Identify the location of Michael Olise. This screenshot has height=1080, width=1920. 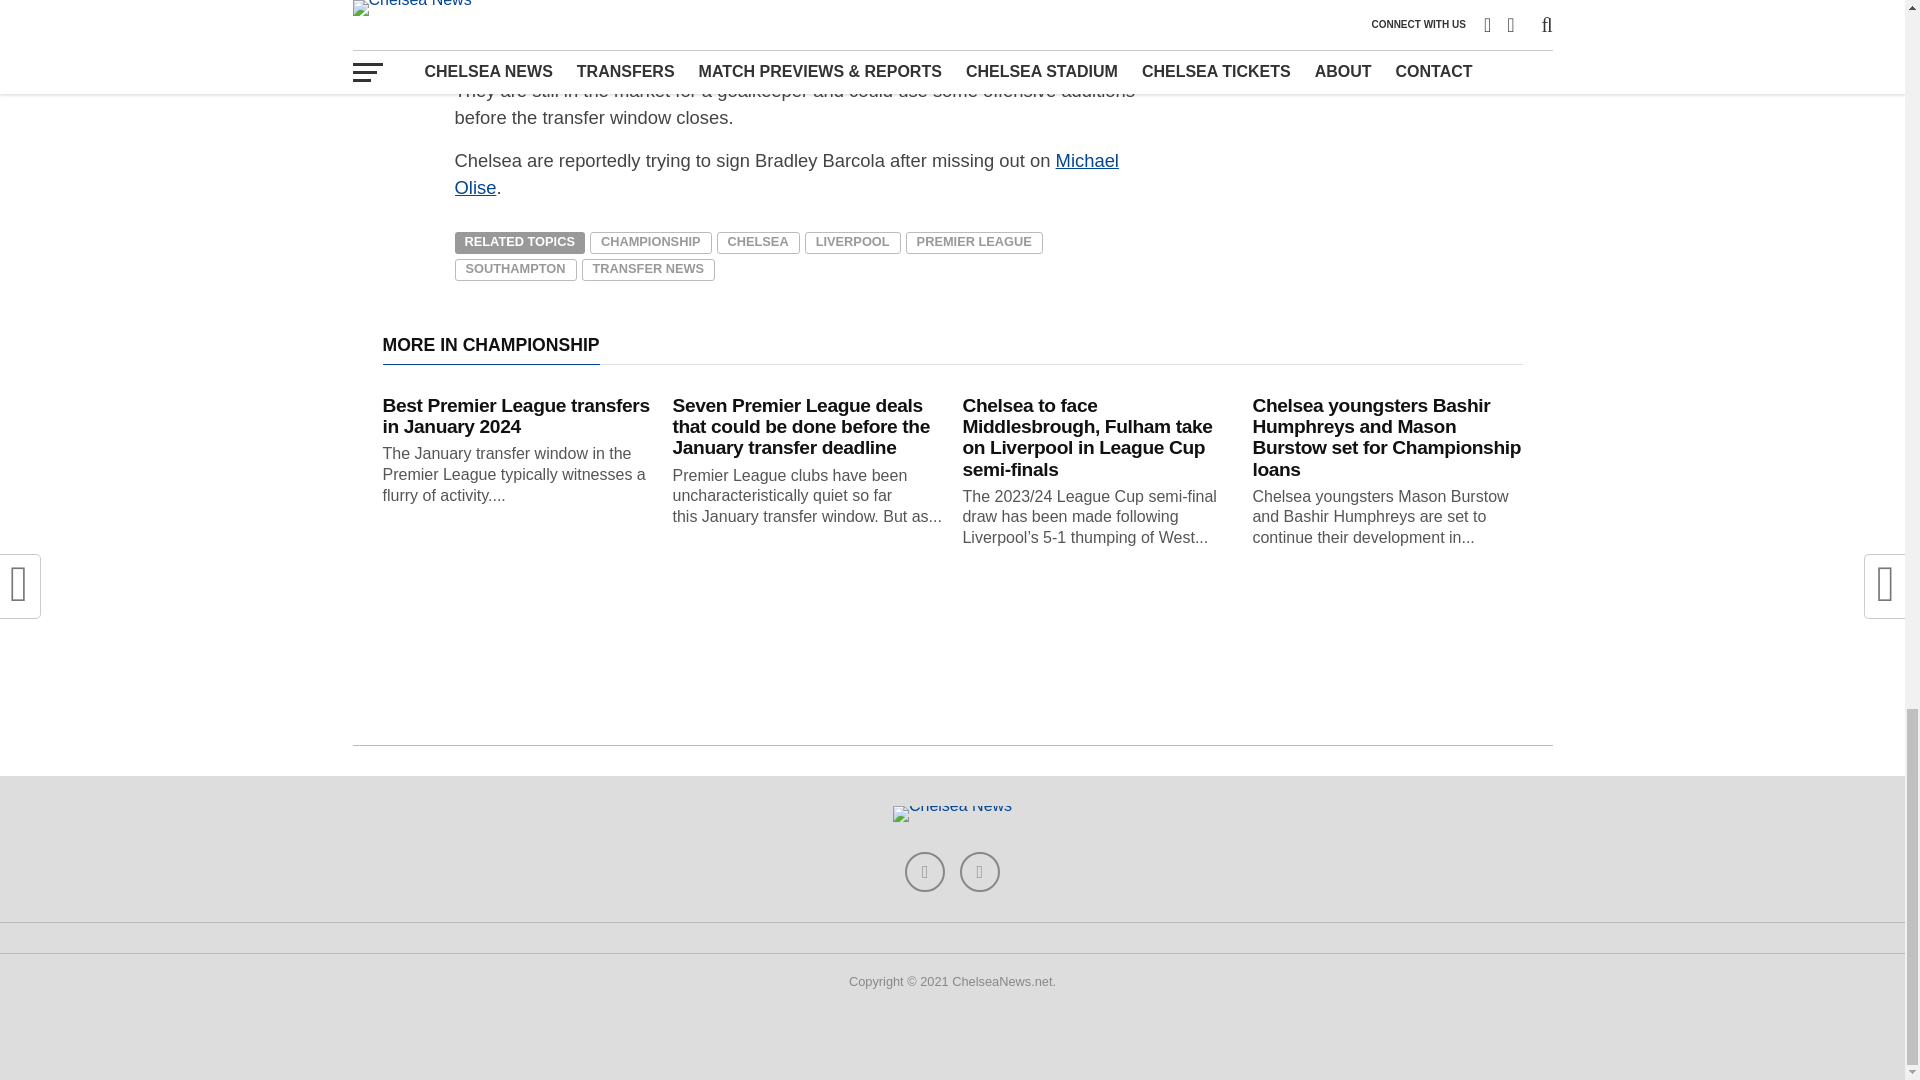
(785, 174).